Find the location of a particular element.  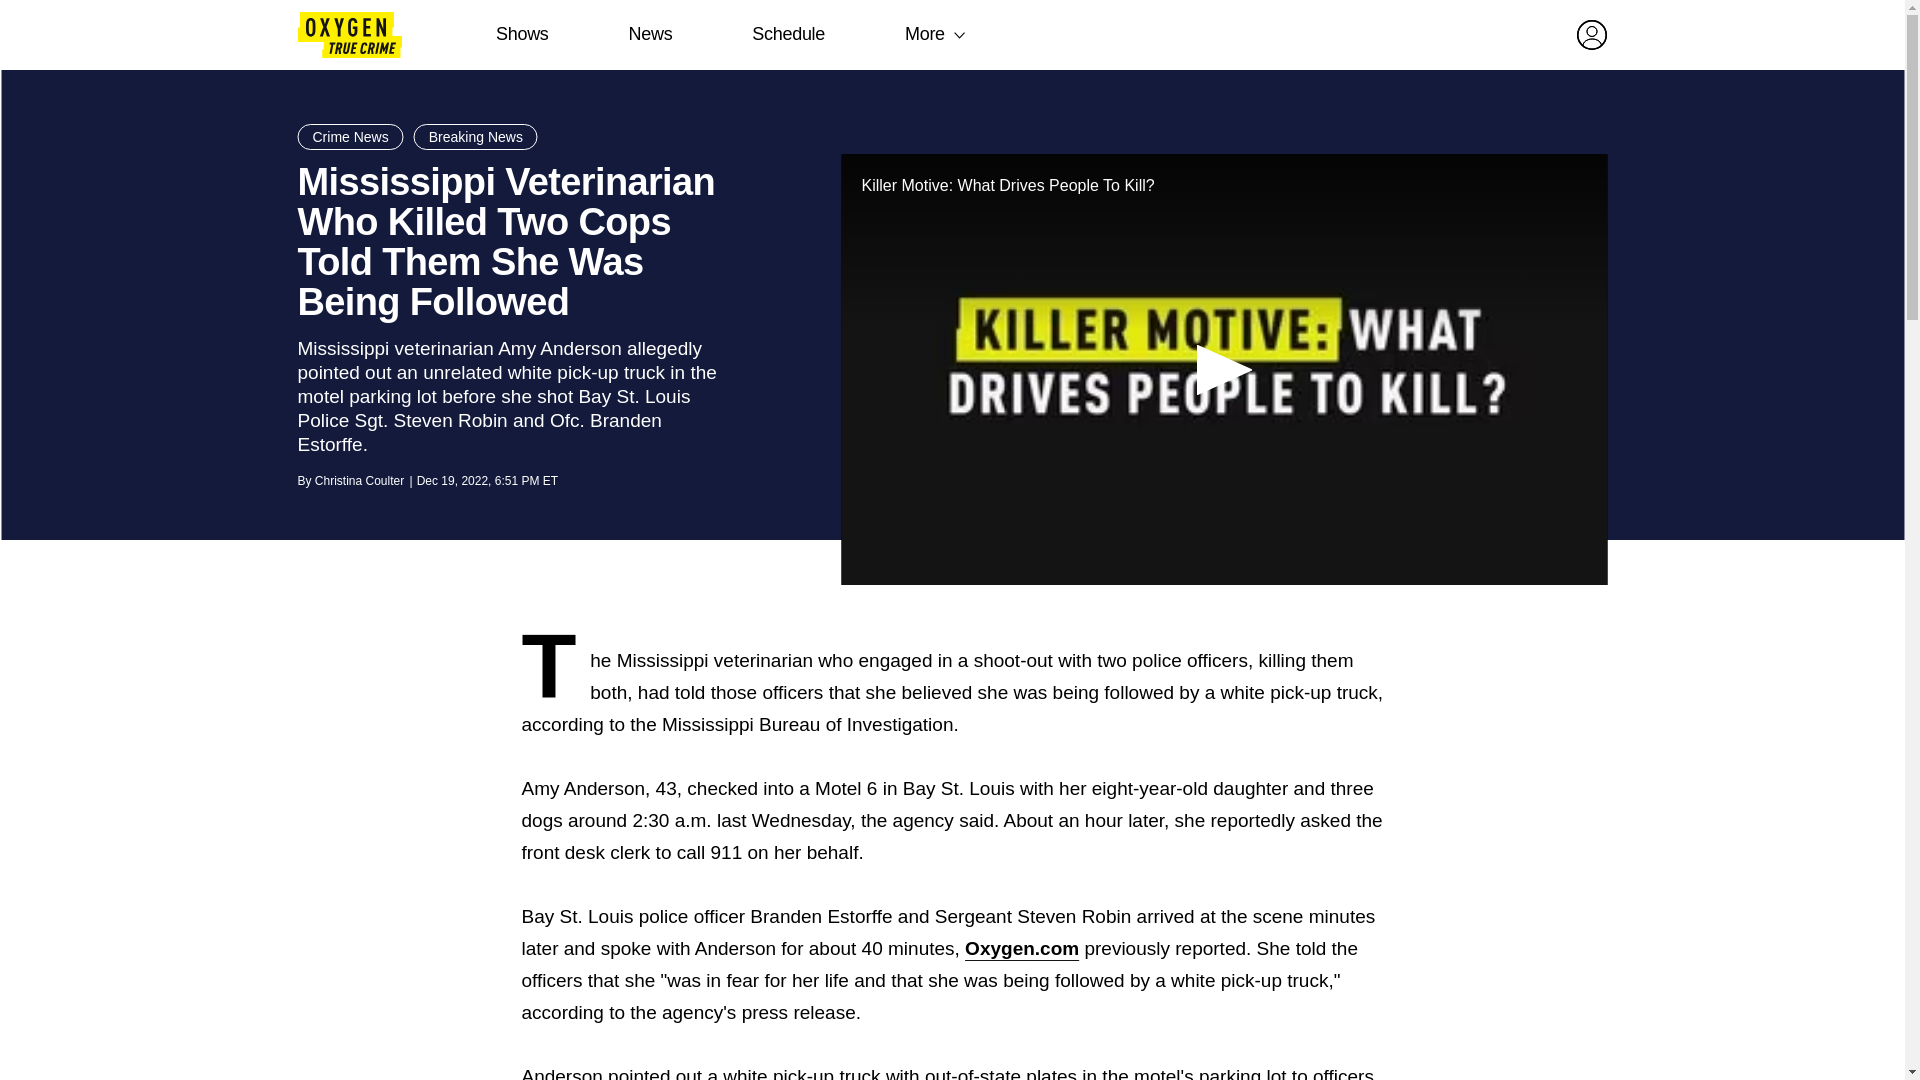

News is located at coordinates (650, 34).